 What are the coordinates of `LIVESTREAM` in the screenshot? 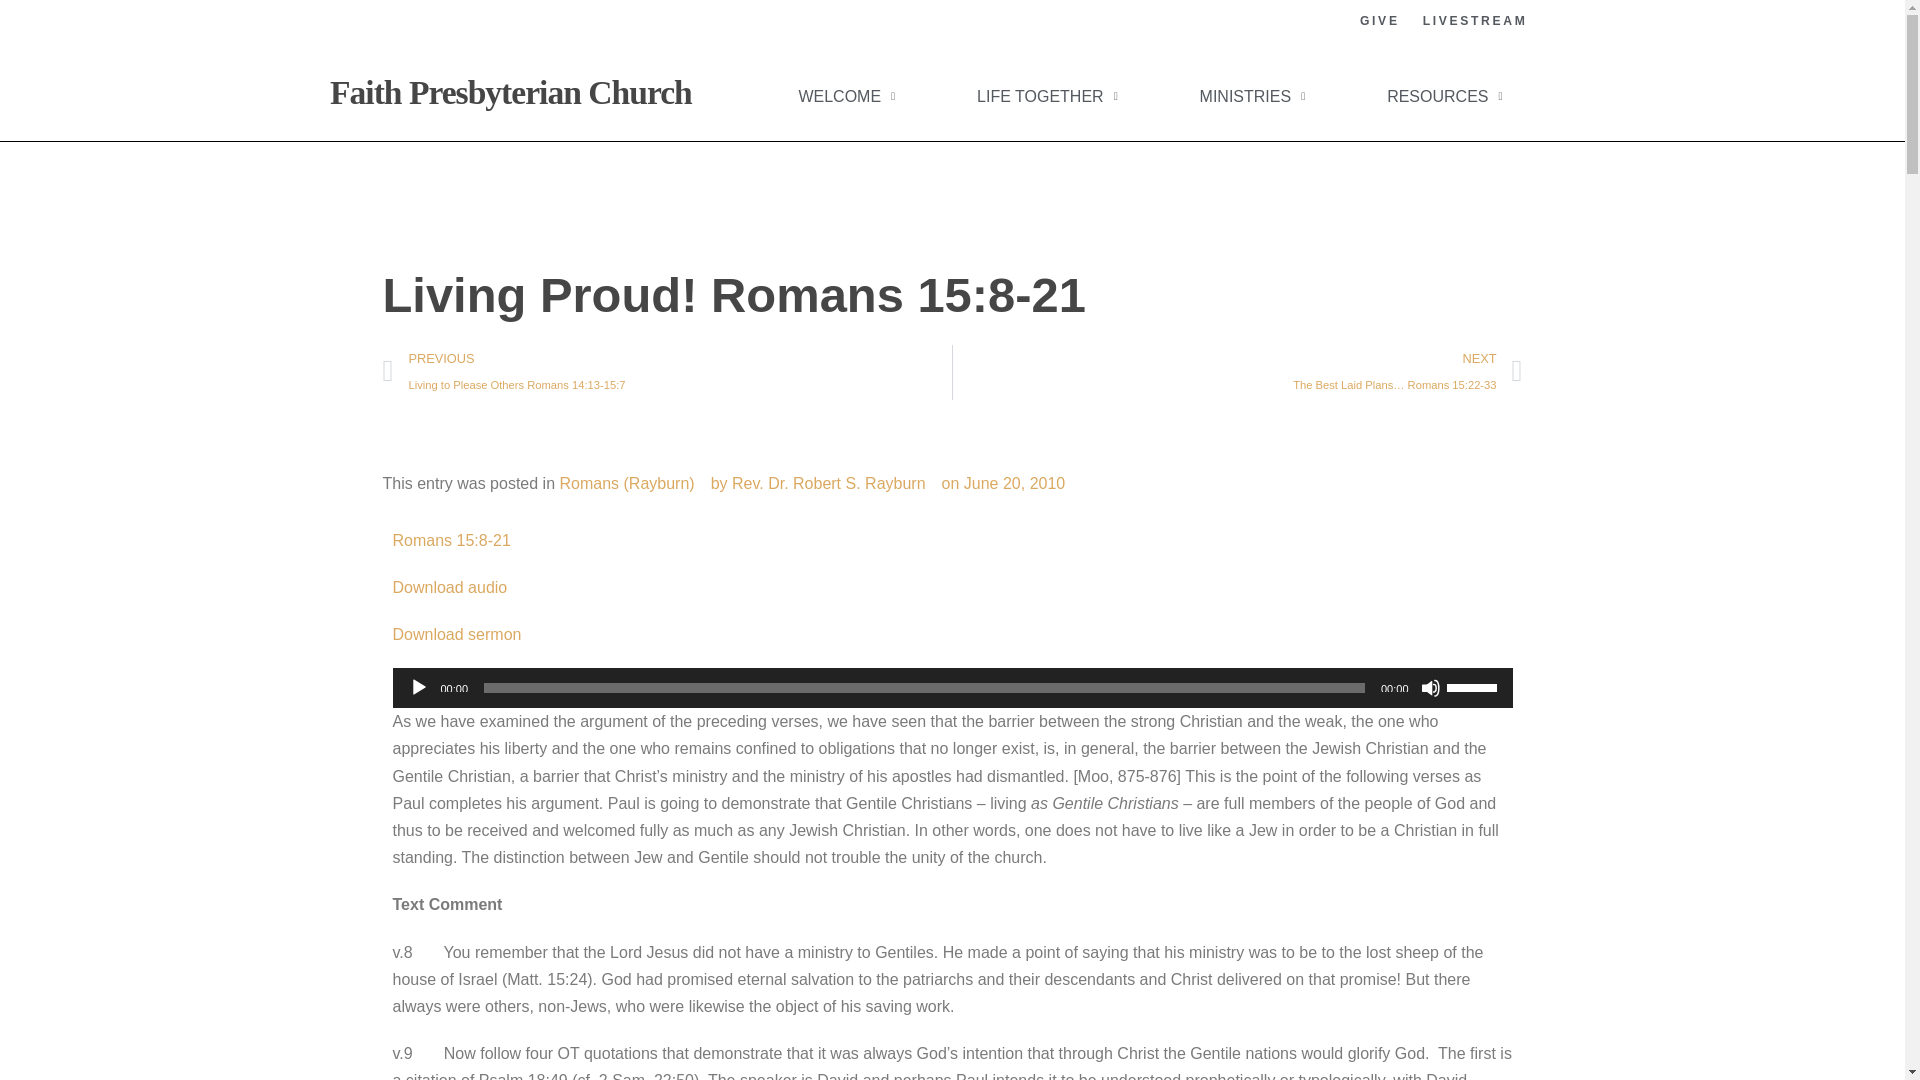 It's located at (1475, 21).